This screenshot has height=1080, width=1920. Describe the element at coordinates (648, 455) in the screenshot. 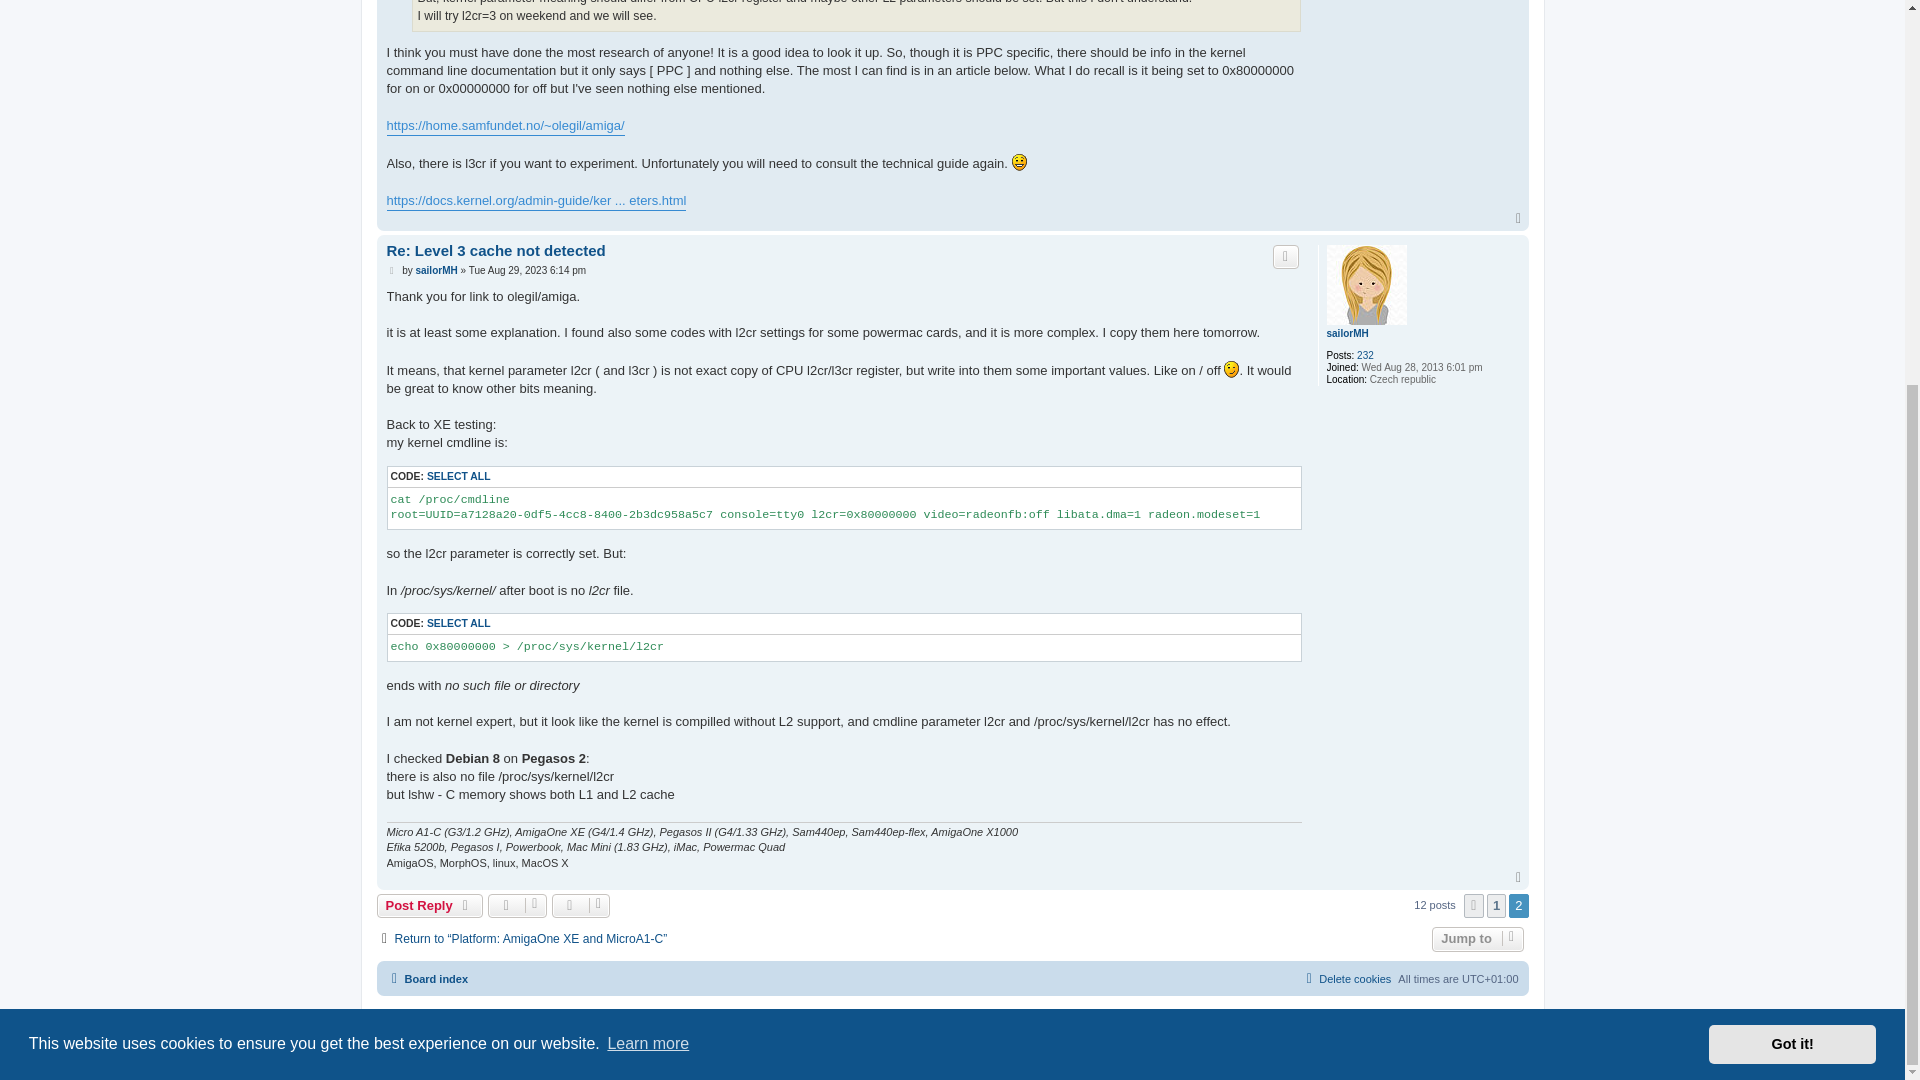

I see `Learn more` at that location.